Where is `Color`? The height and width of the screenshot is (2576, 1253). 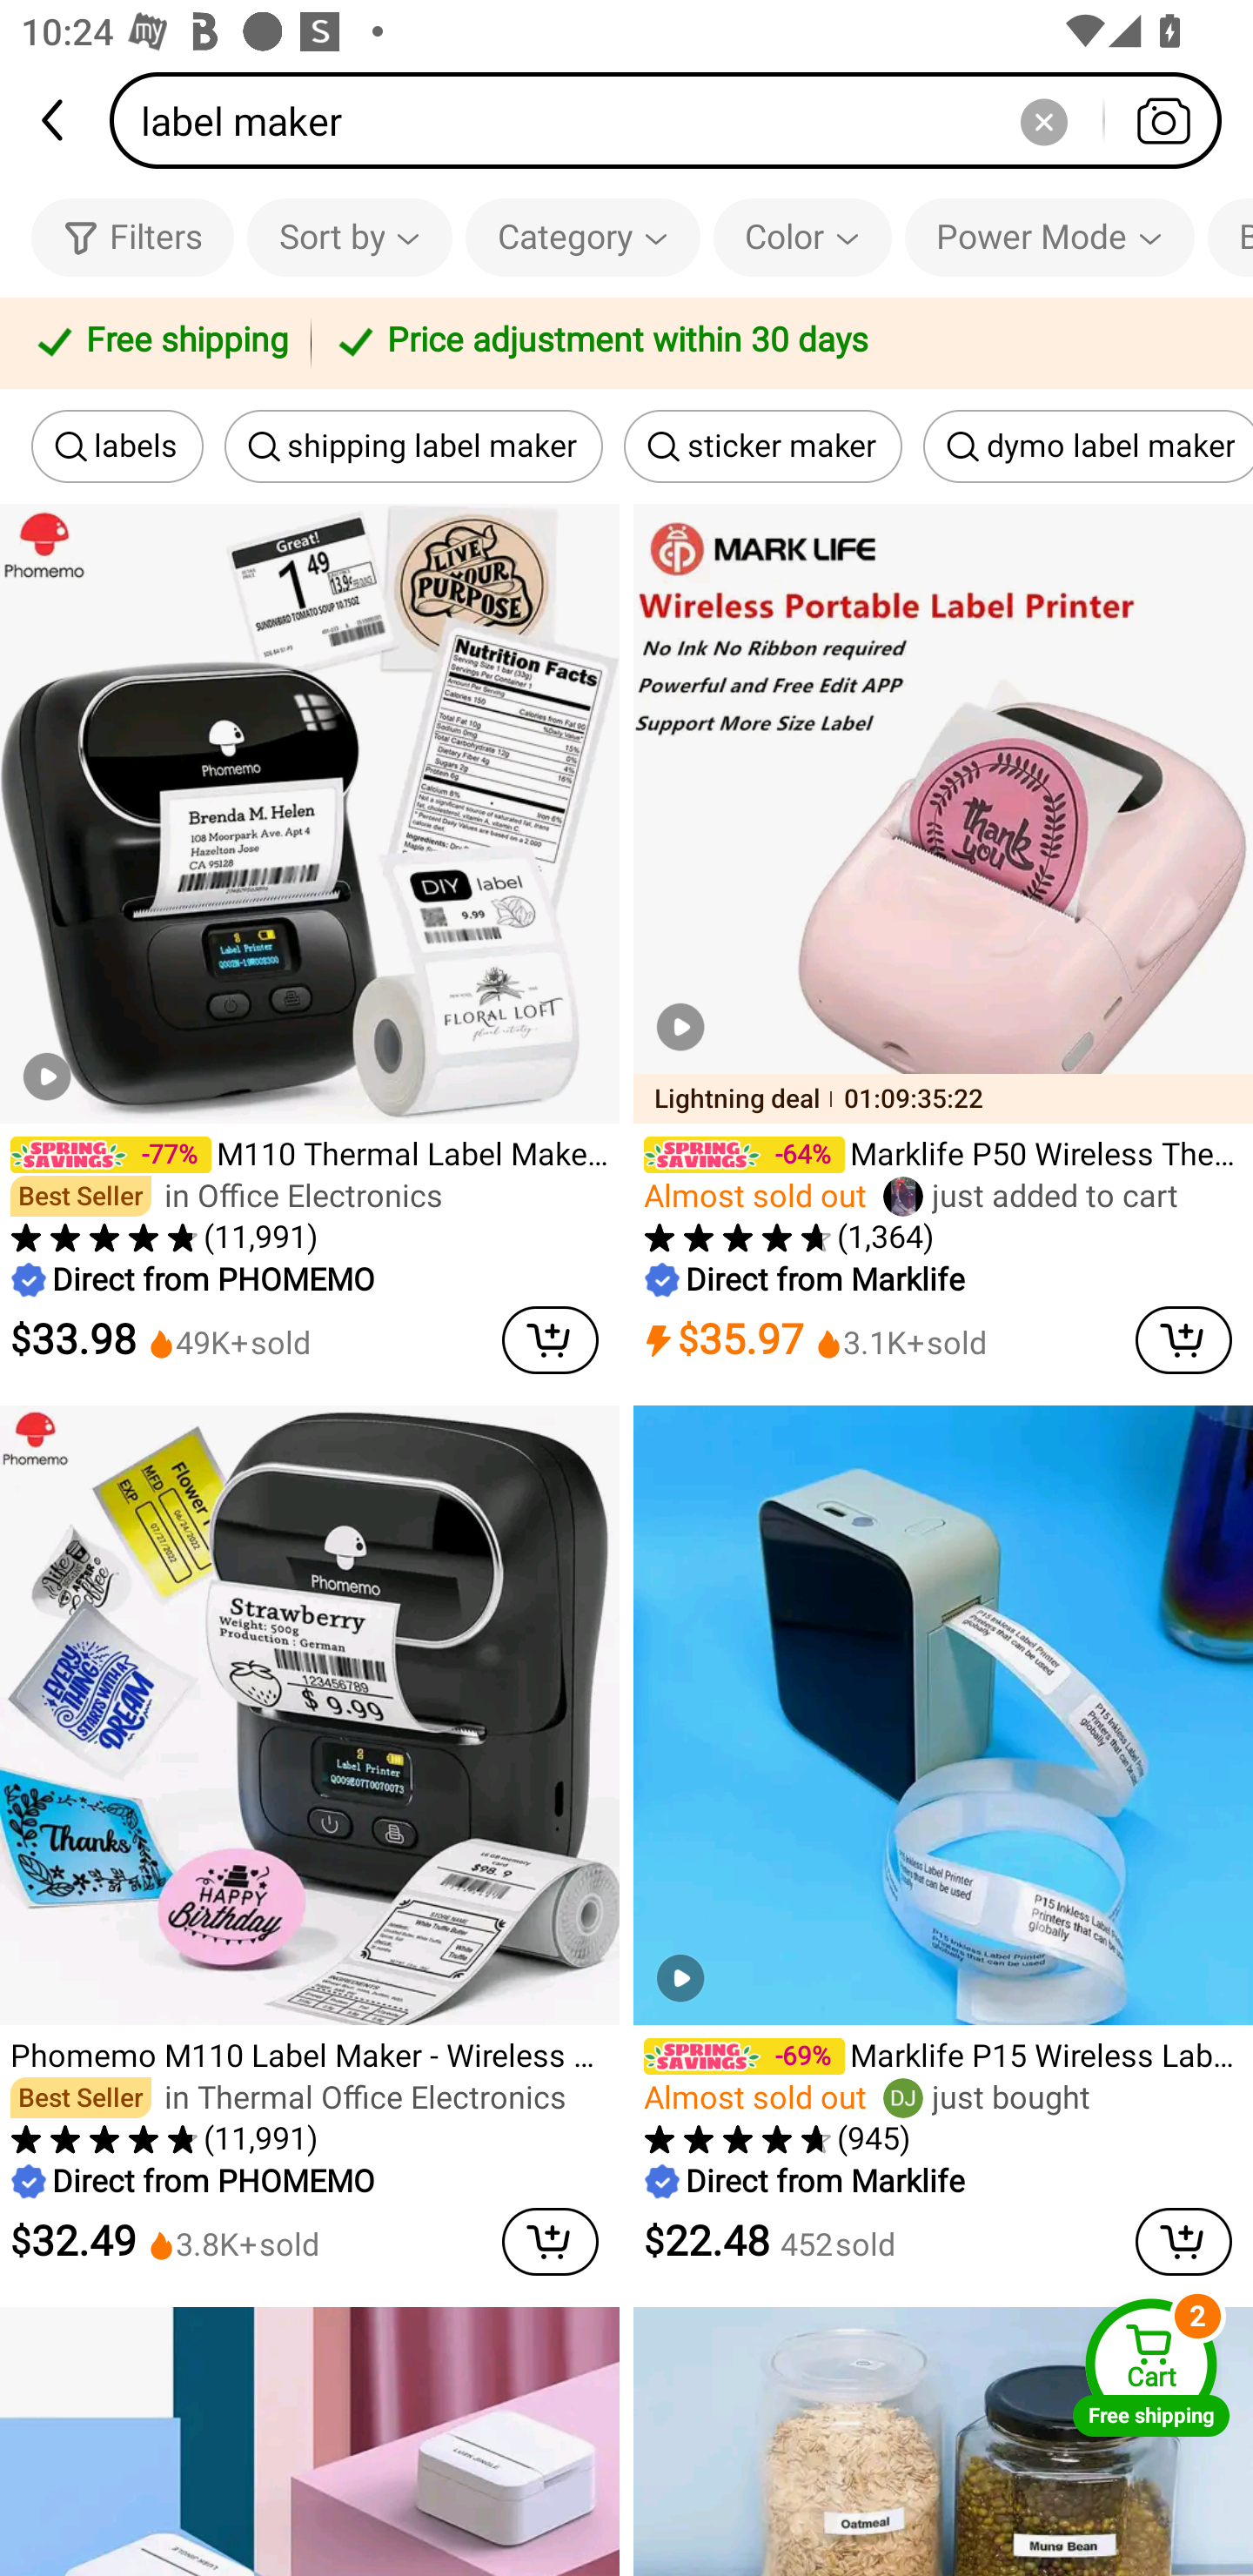
Color is located at coordinates (802, 237).